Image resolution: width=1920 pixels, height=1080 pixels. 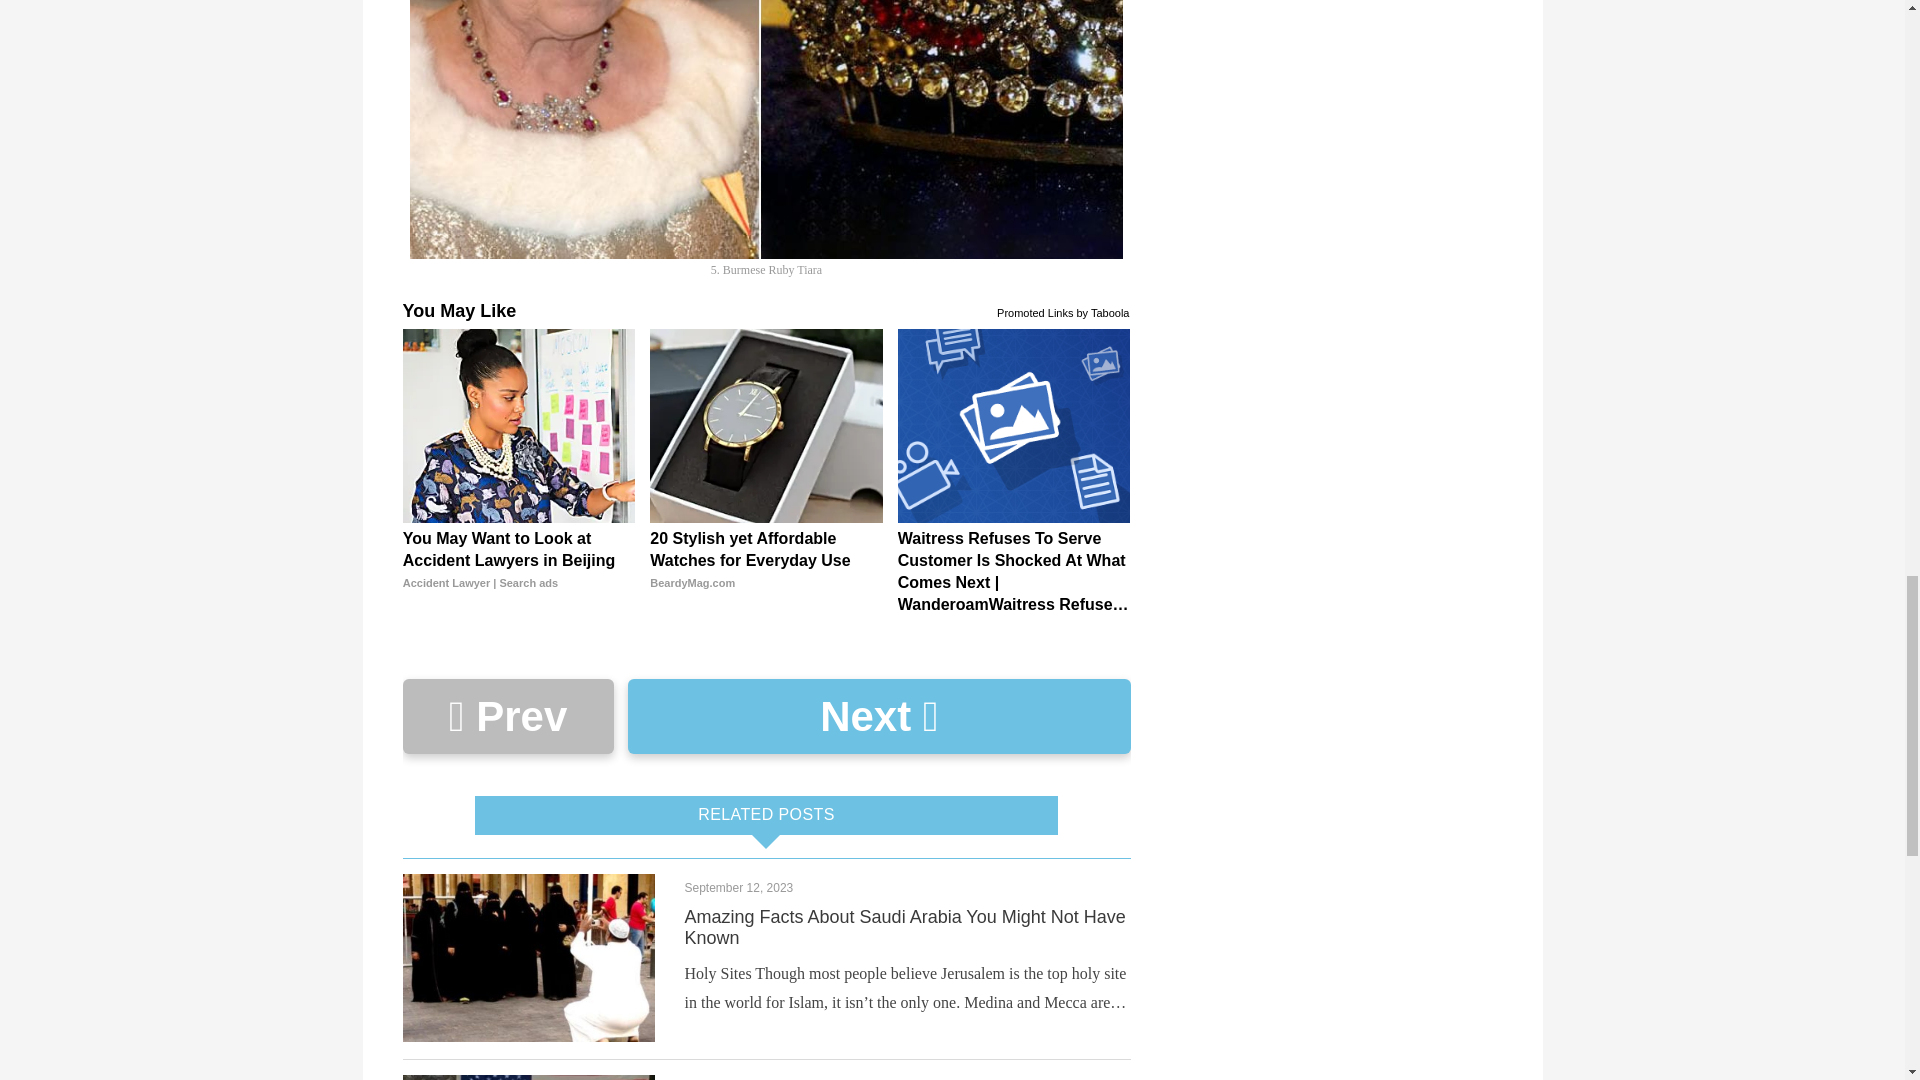 I want to click on 20 Stylish yet Affordable Watches for Everyday Use, so click(x=766, y=561).